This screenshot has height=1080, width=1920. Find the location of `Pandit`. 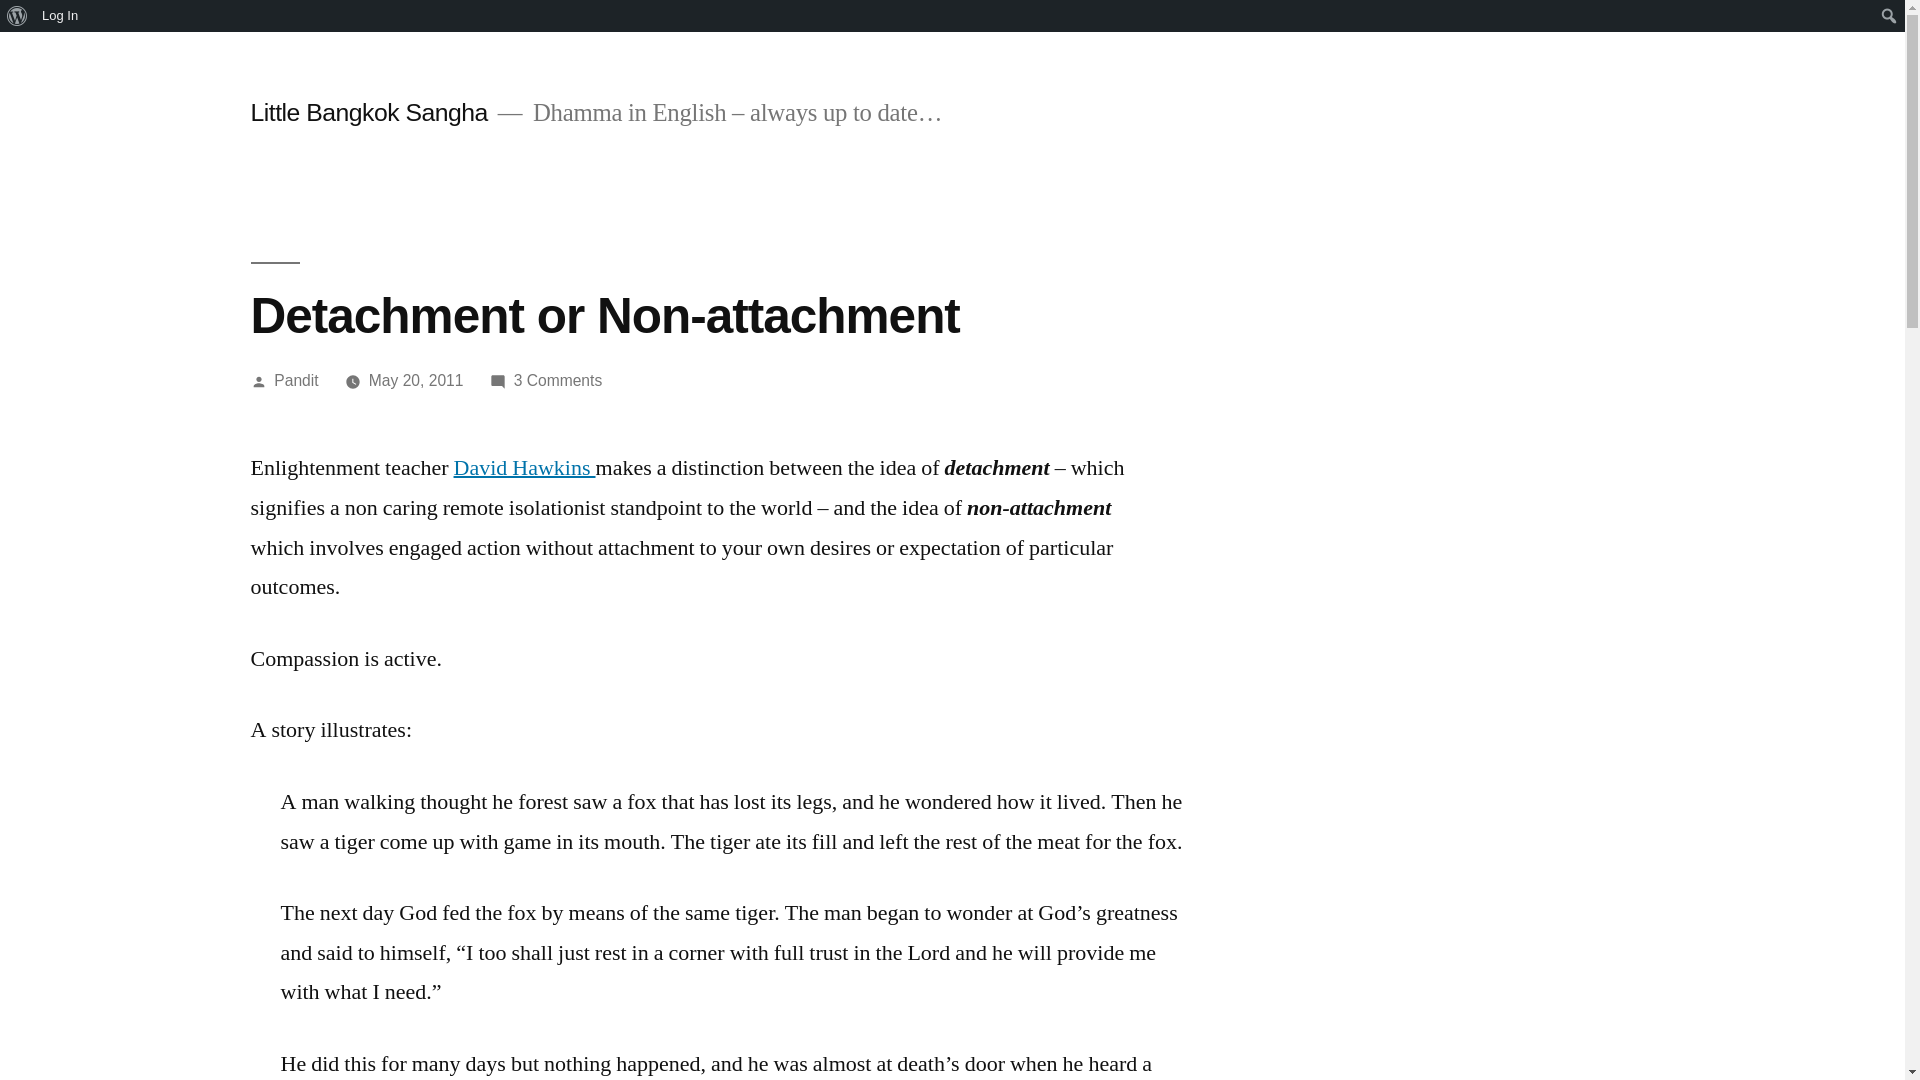

Pandit is located at coordinates (524, 467).